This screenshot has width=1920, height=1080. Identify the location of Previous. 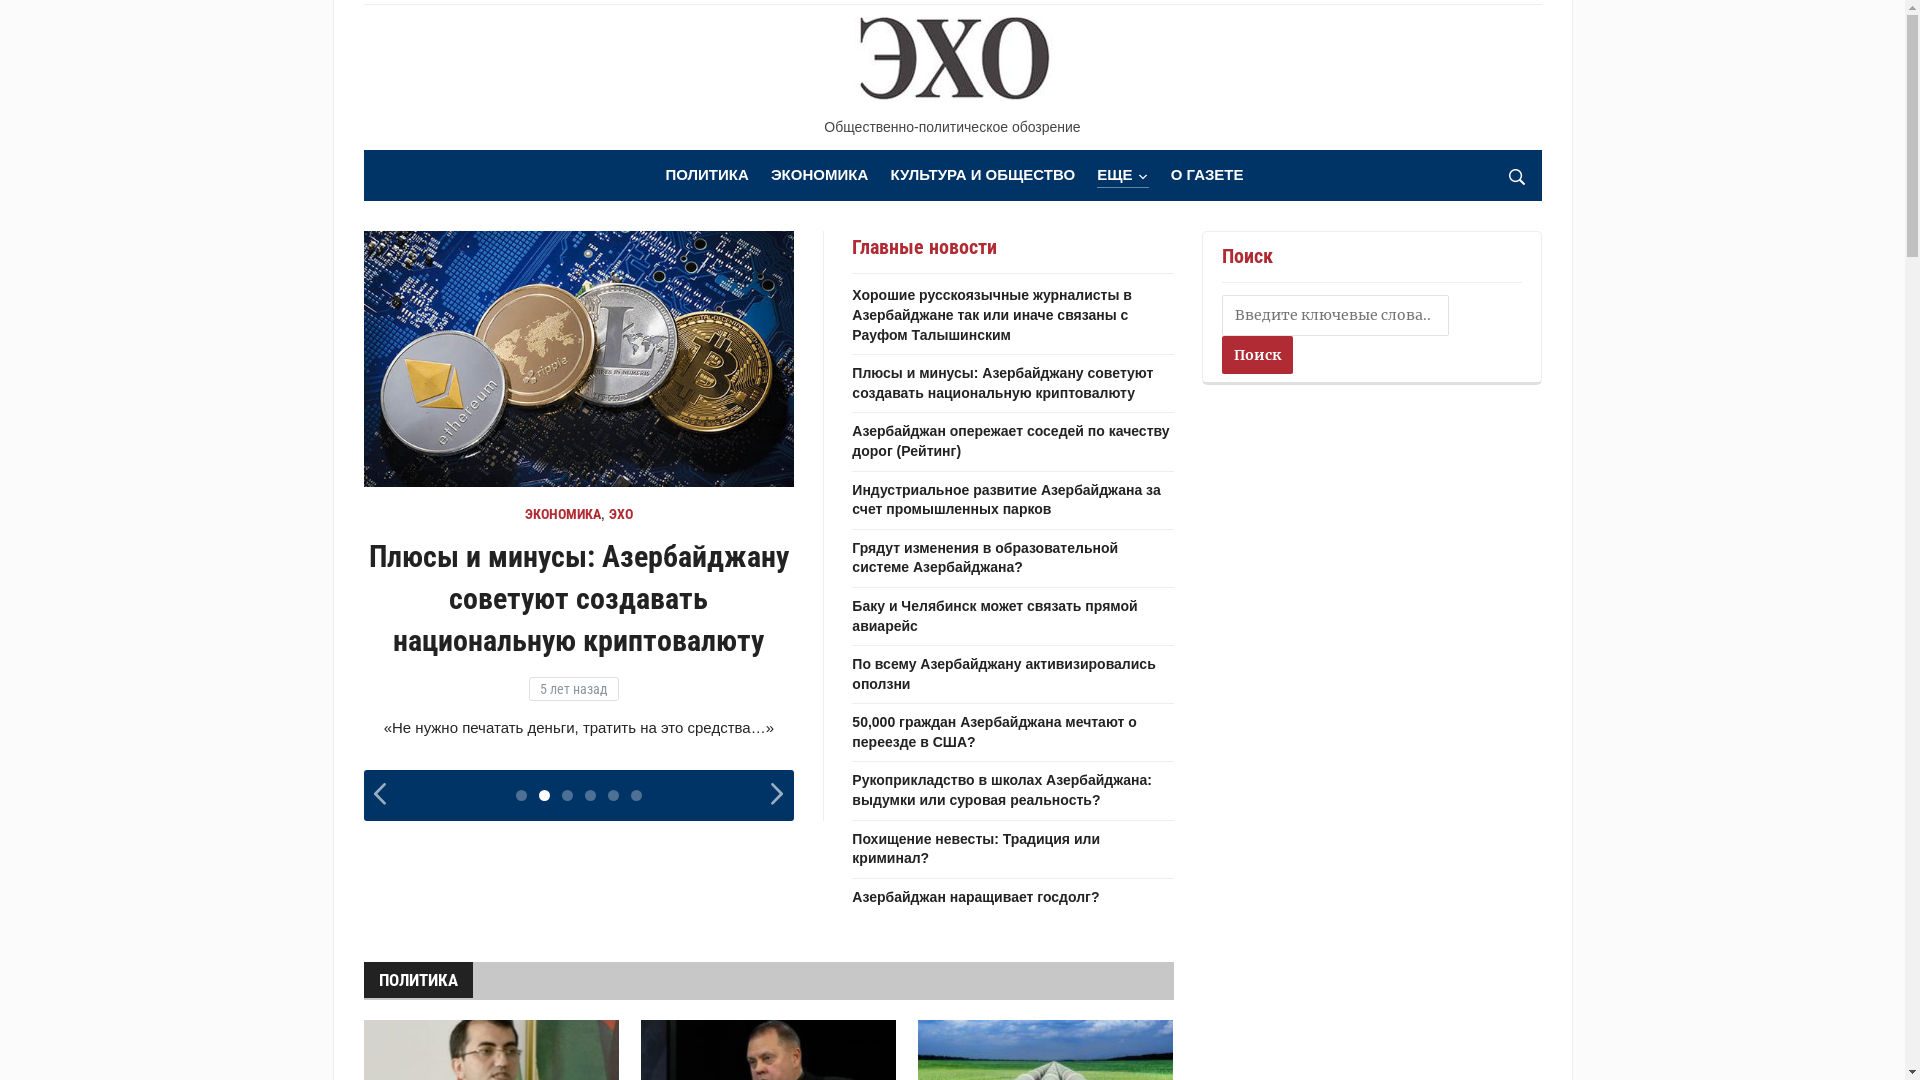
(383, 866).